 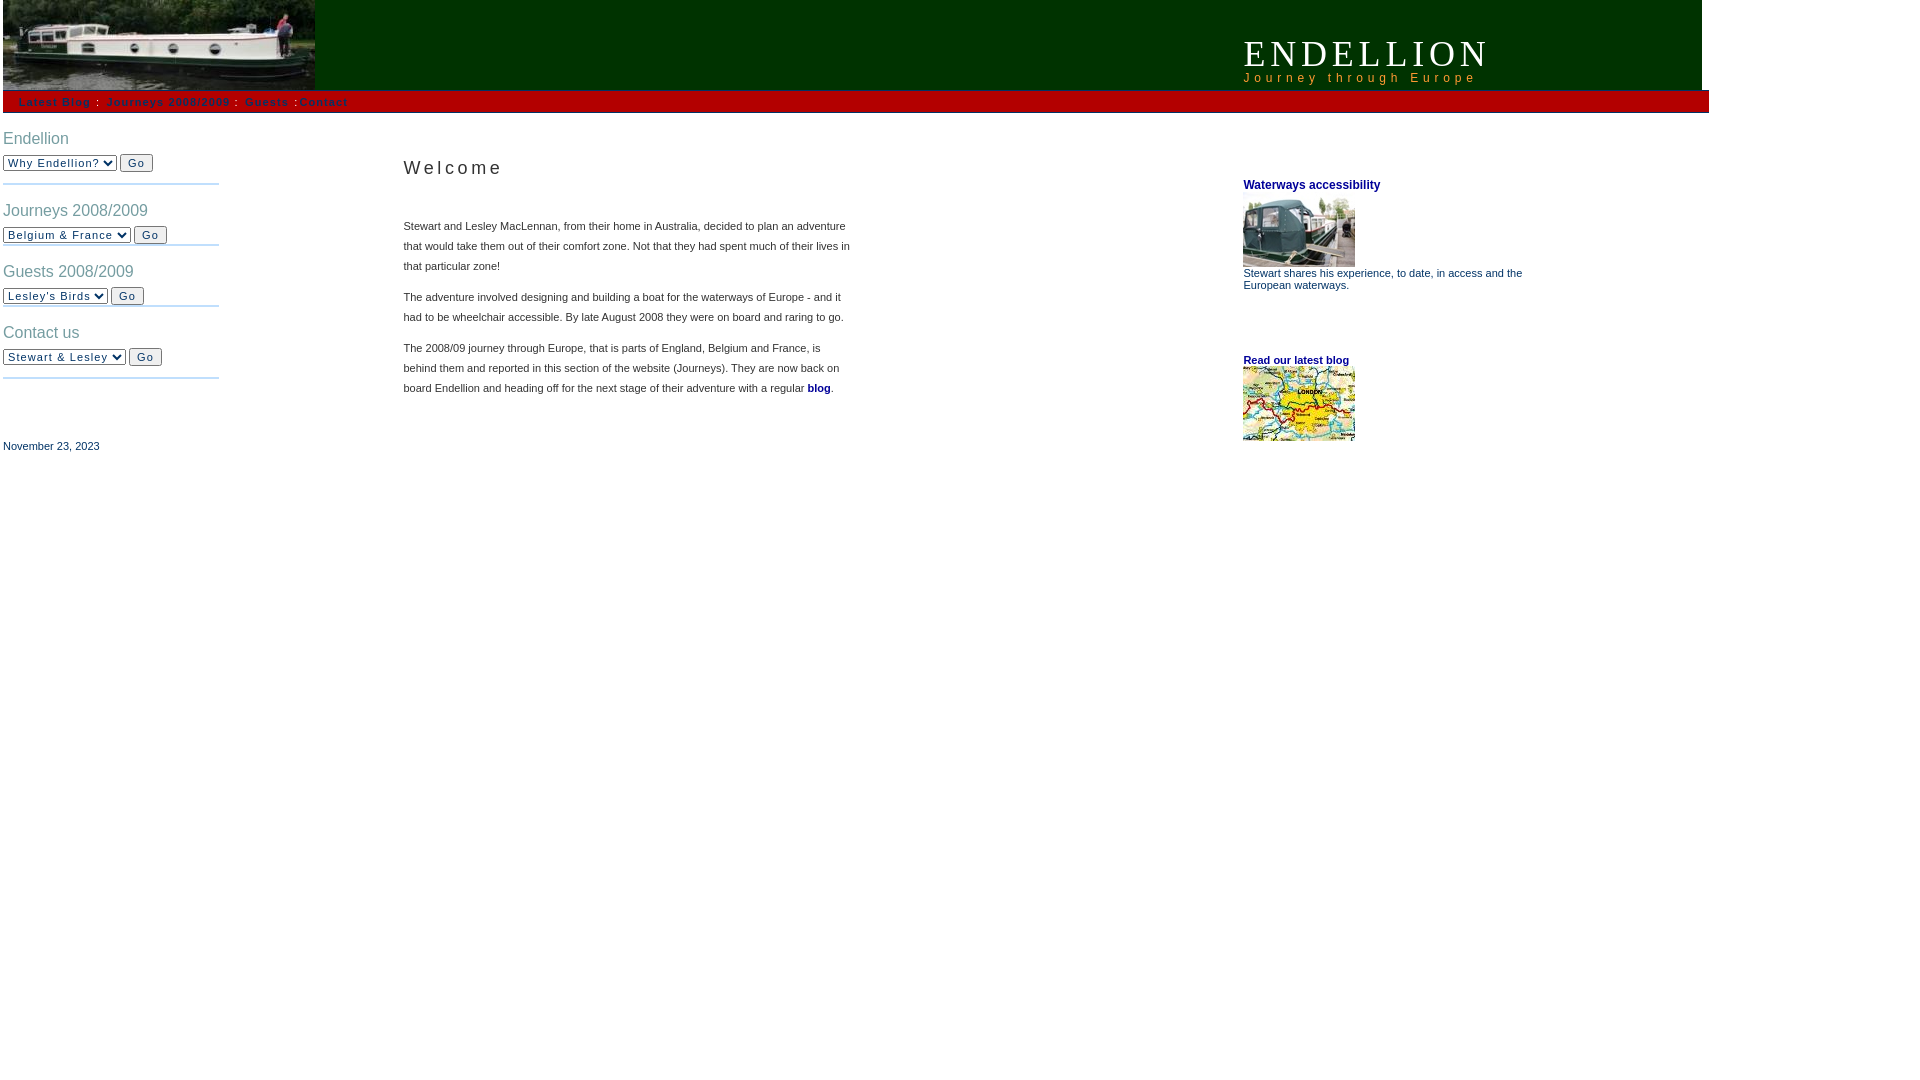 What do you see at coordinates (128, 296) in the screenshot?
I see `Go` at bounding box center [128, 296].